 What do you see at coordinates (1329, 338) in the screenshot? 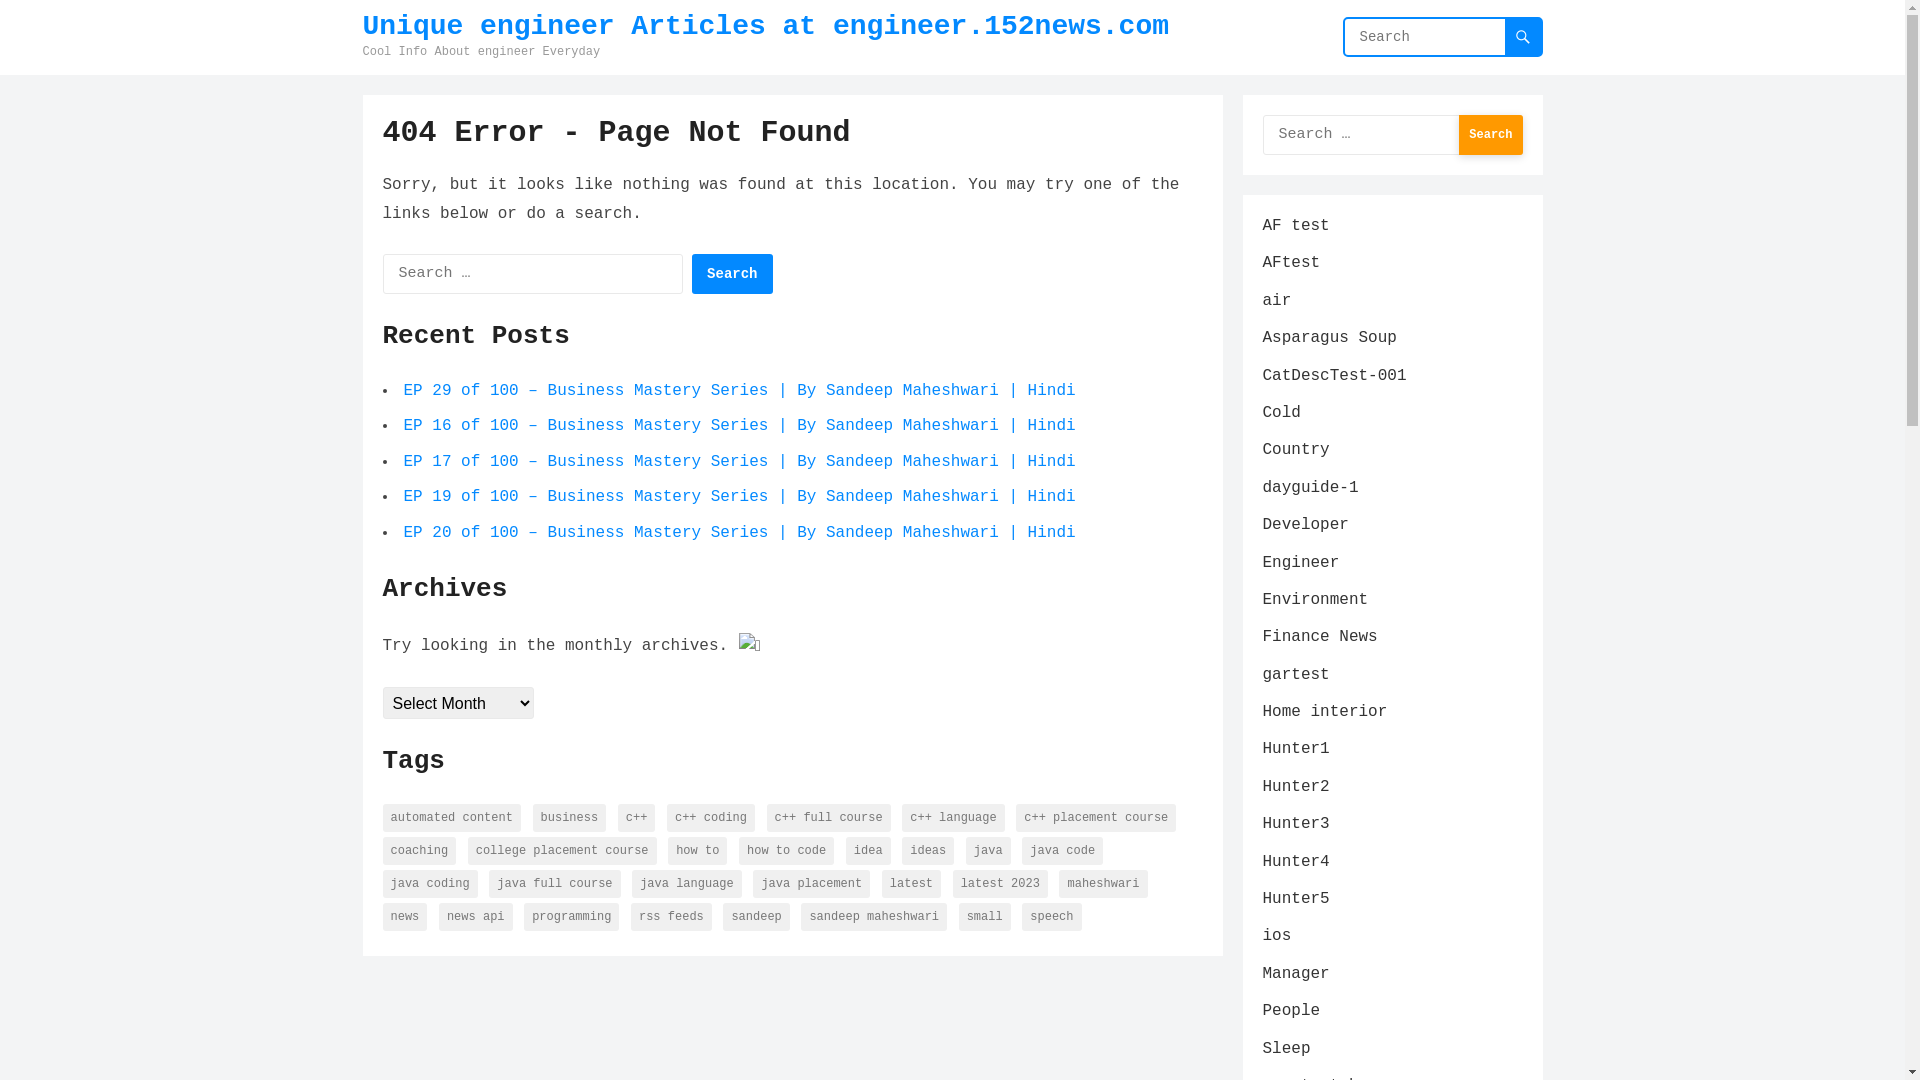
I see `Asparagus Soup` at bounding box center [1329, 338].